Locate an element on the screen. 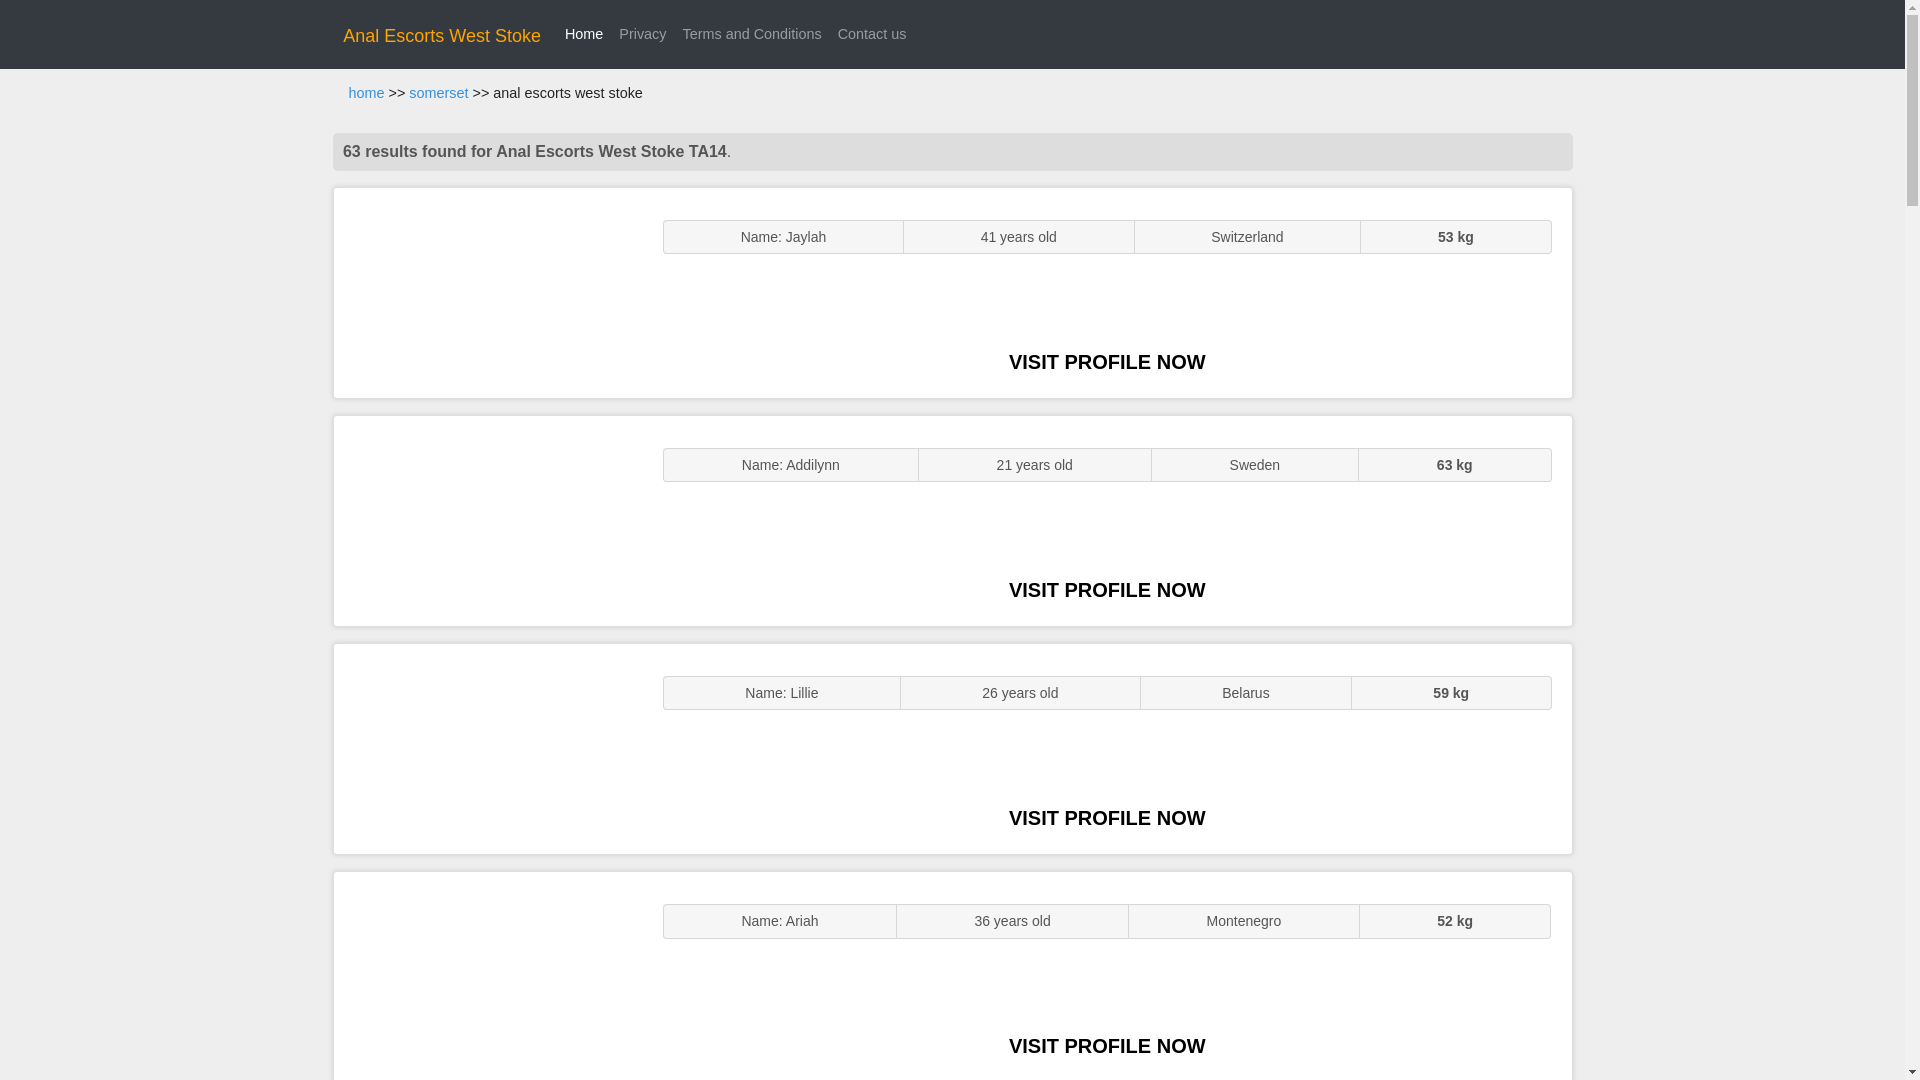  Contact us is located at coordinates (872, 34).